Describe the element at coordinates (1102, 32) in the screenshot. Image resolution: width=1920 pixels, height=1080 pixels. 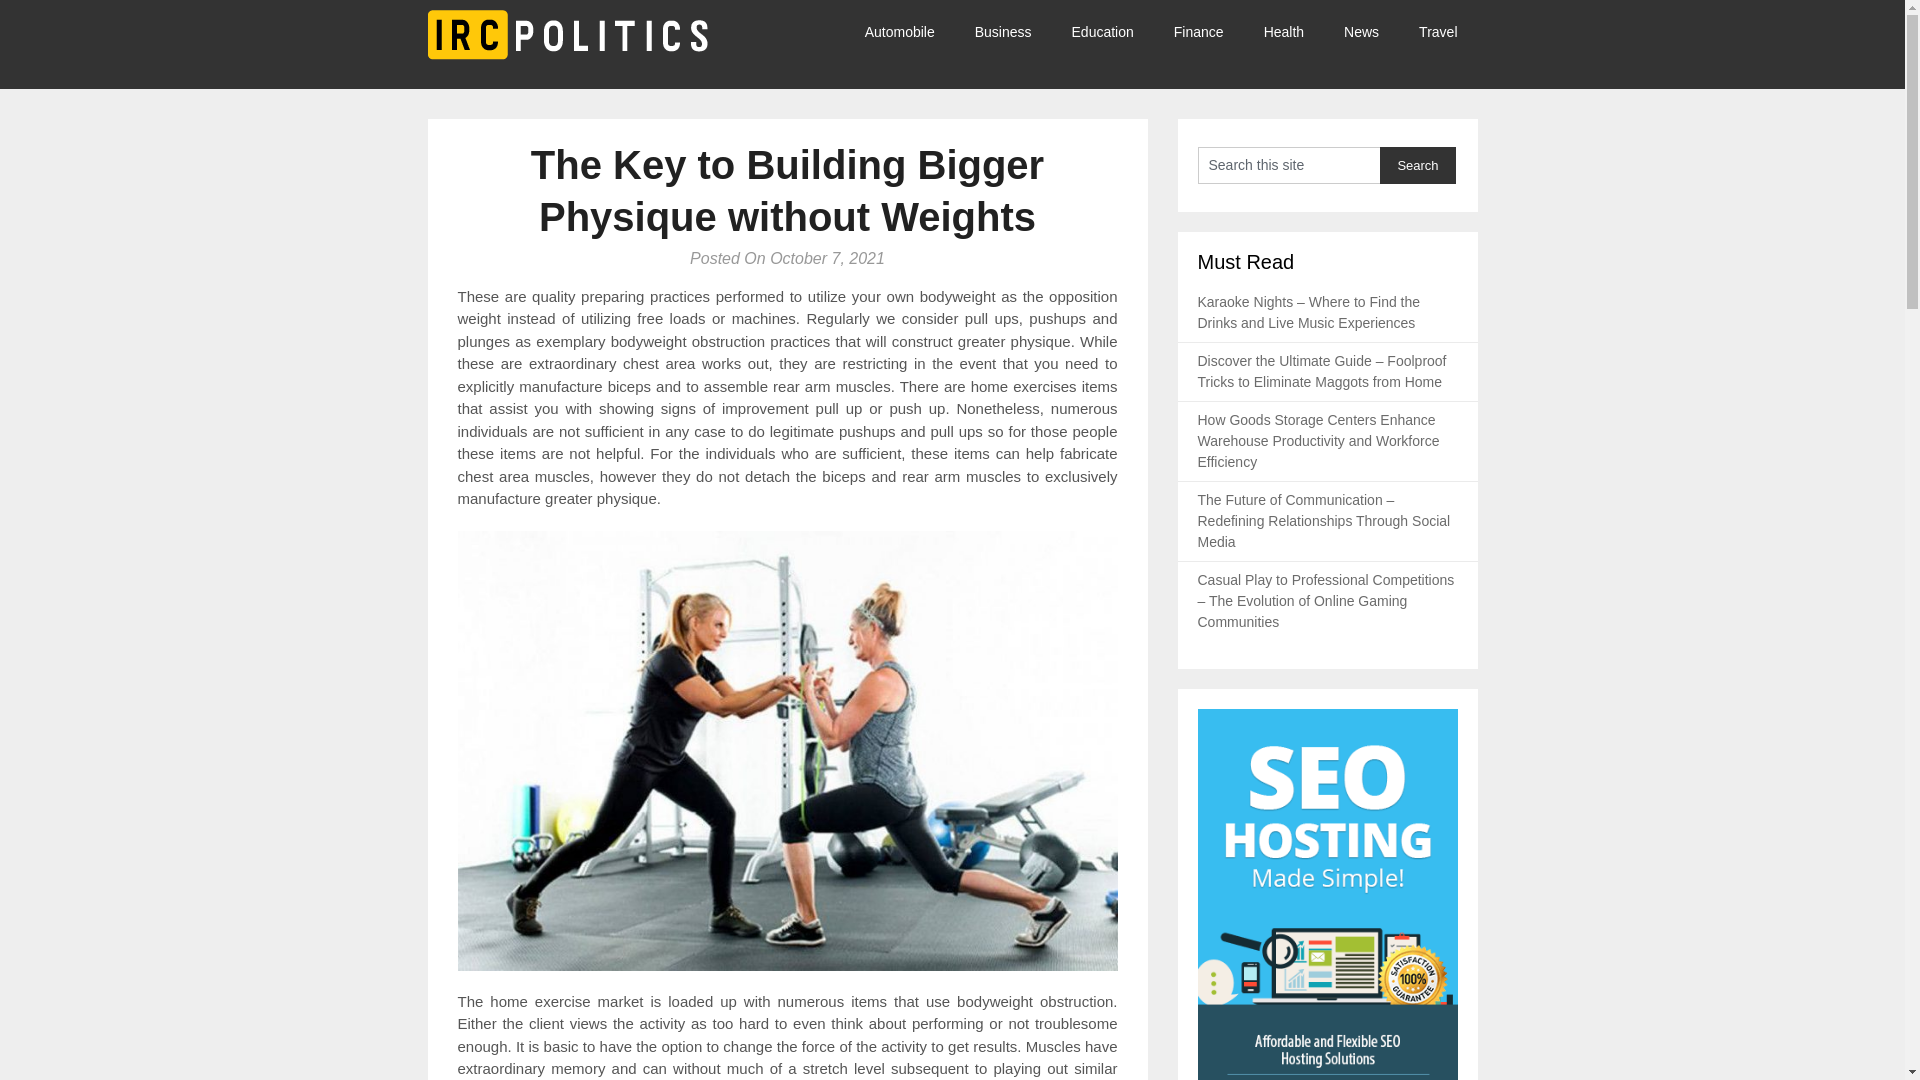
I see `Education` at that location.